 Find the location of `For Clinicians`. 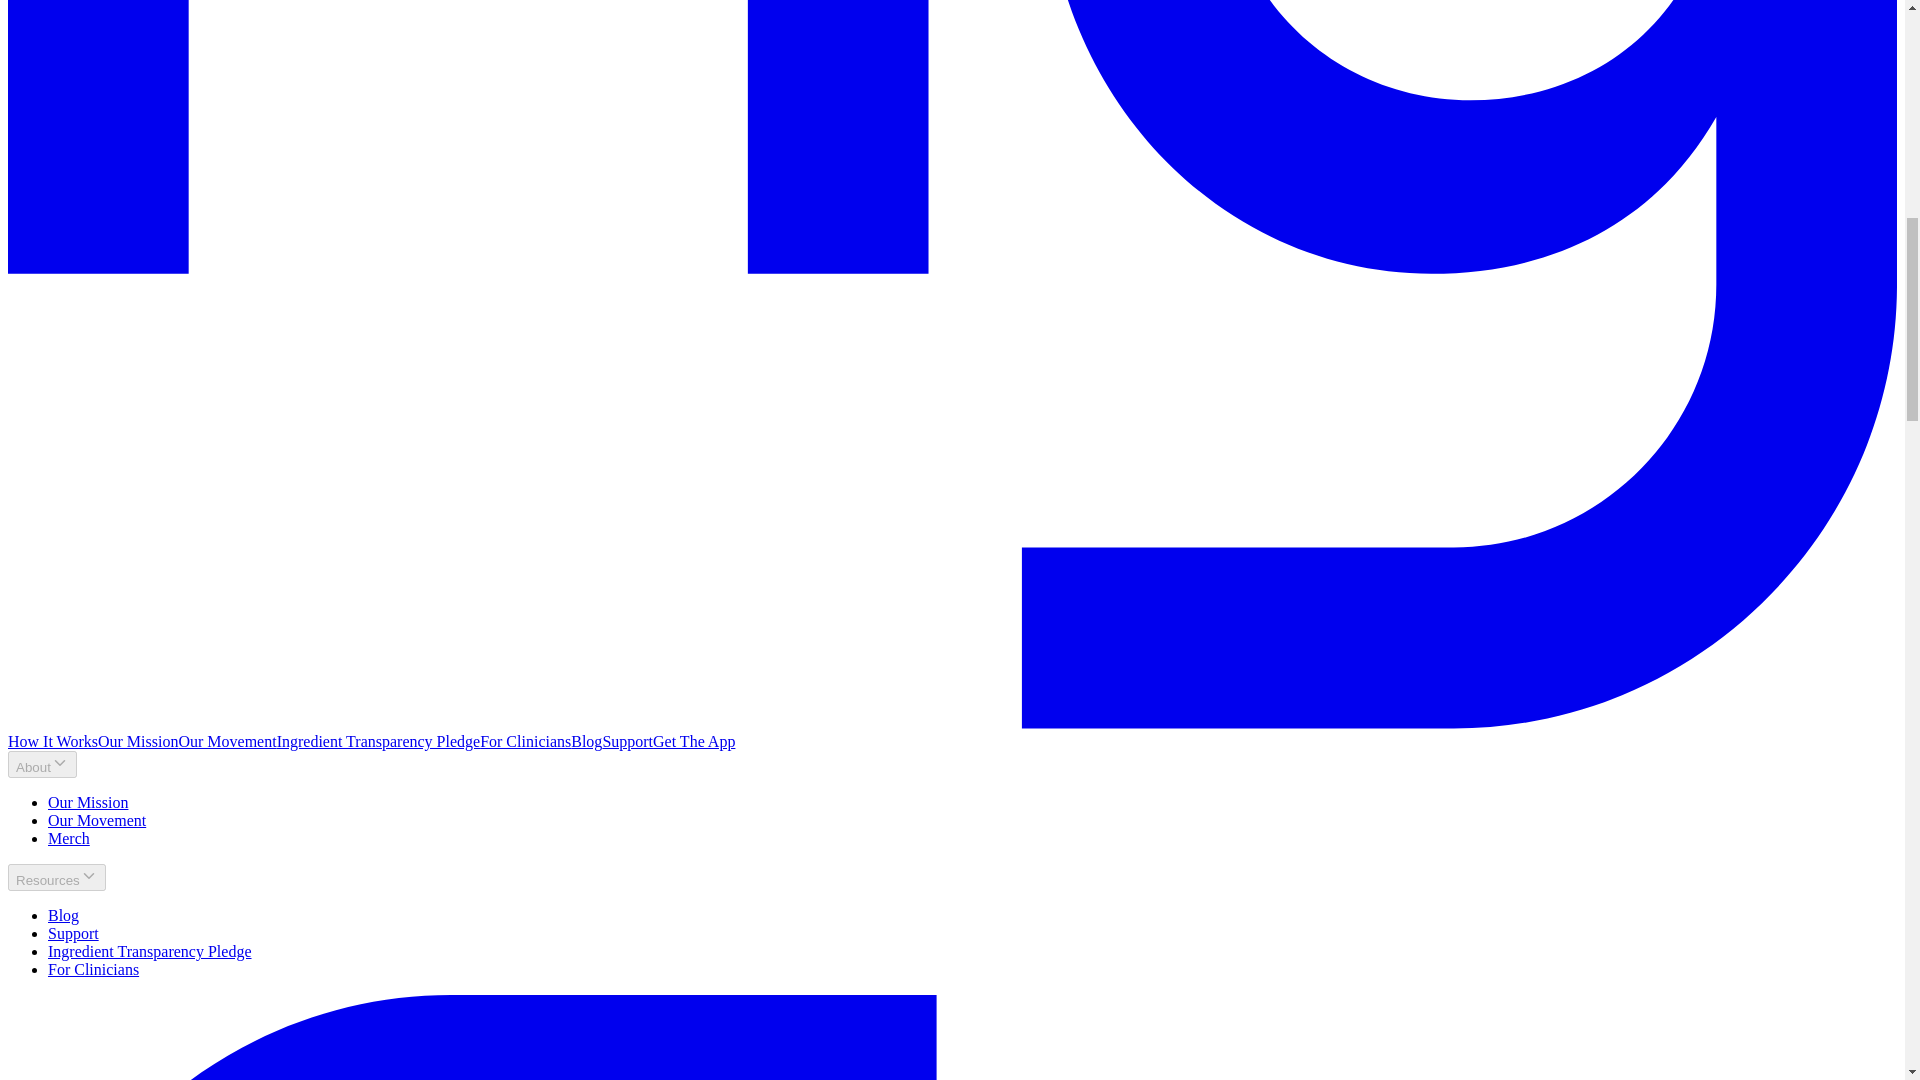

For Clinicians is located at coordinates (525, 741).